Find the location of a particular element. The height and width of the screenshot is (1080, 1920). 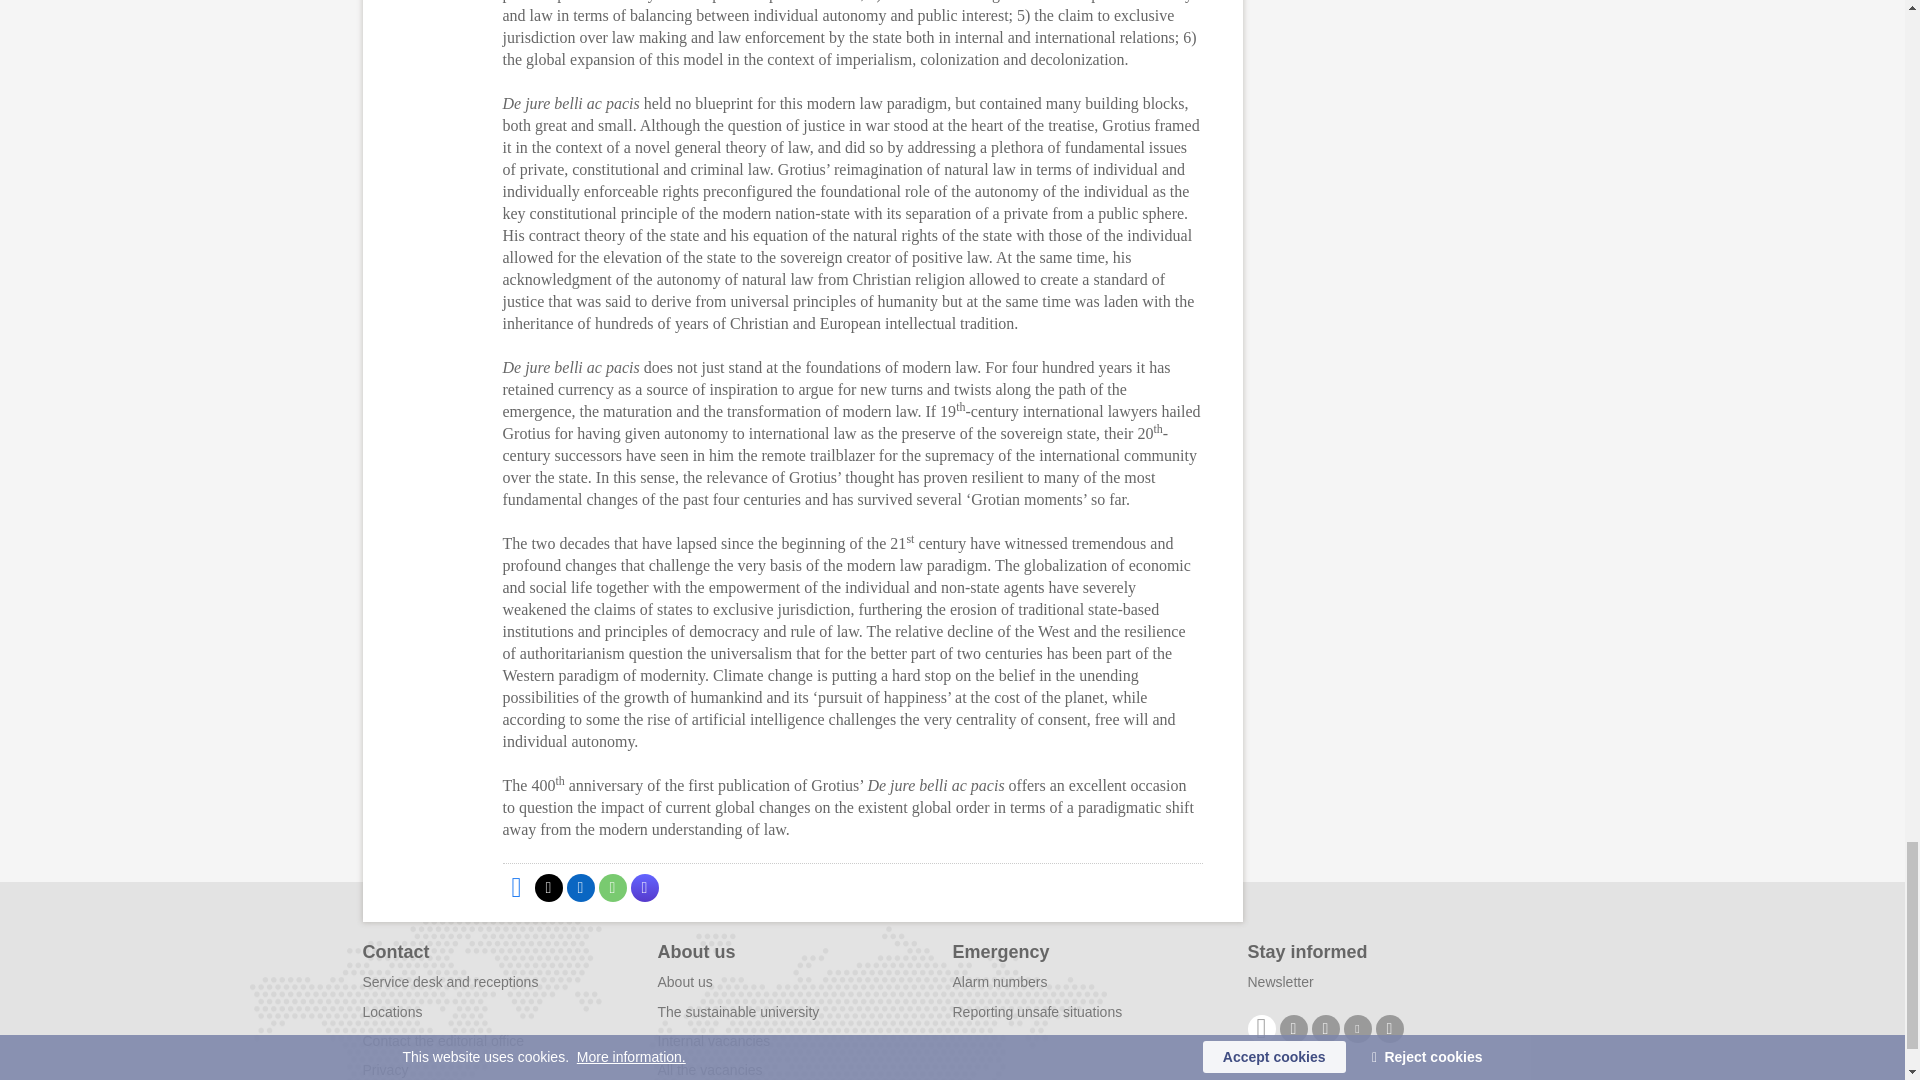

Share by WhatsApp is located at coordinates (611, 887).